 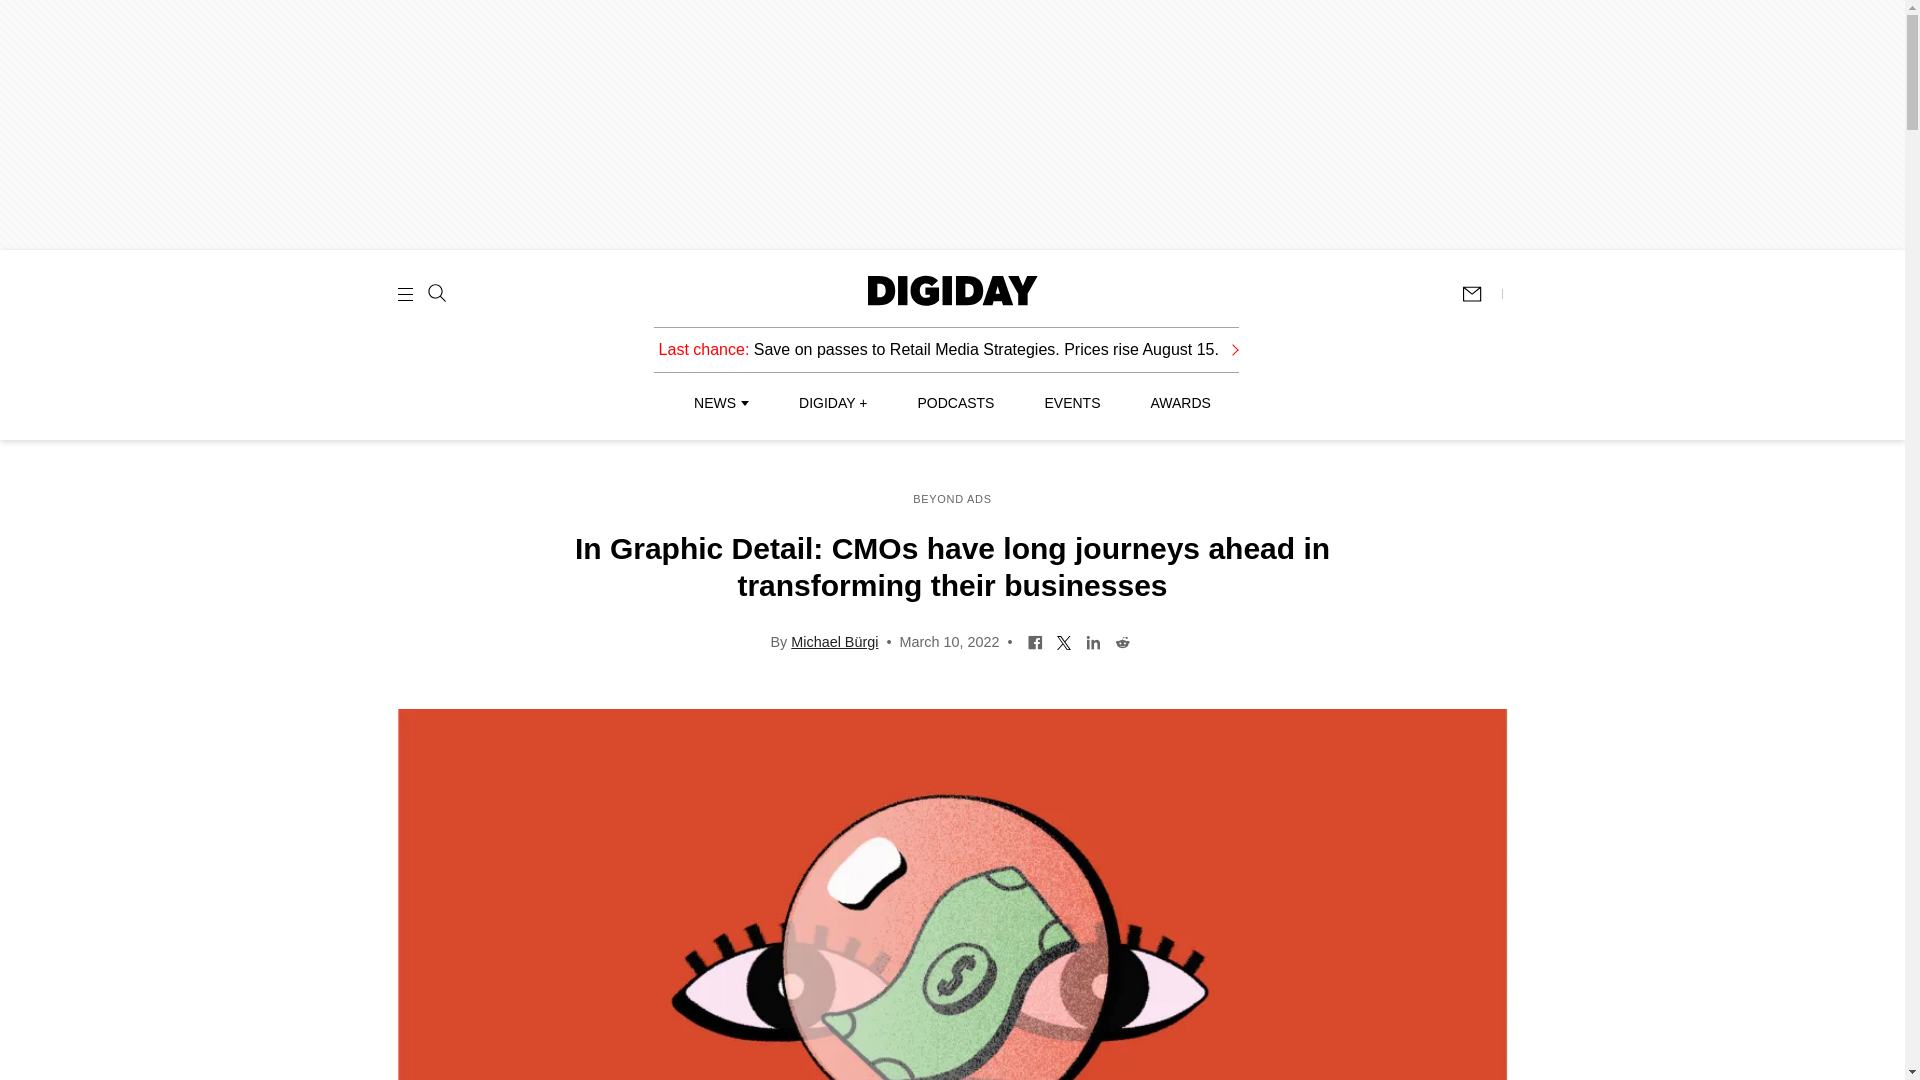 I want to click on AWARDS, so click(x=1180, y=403).